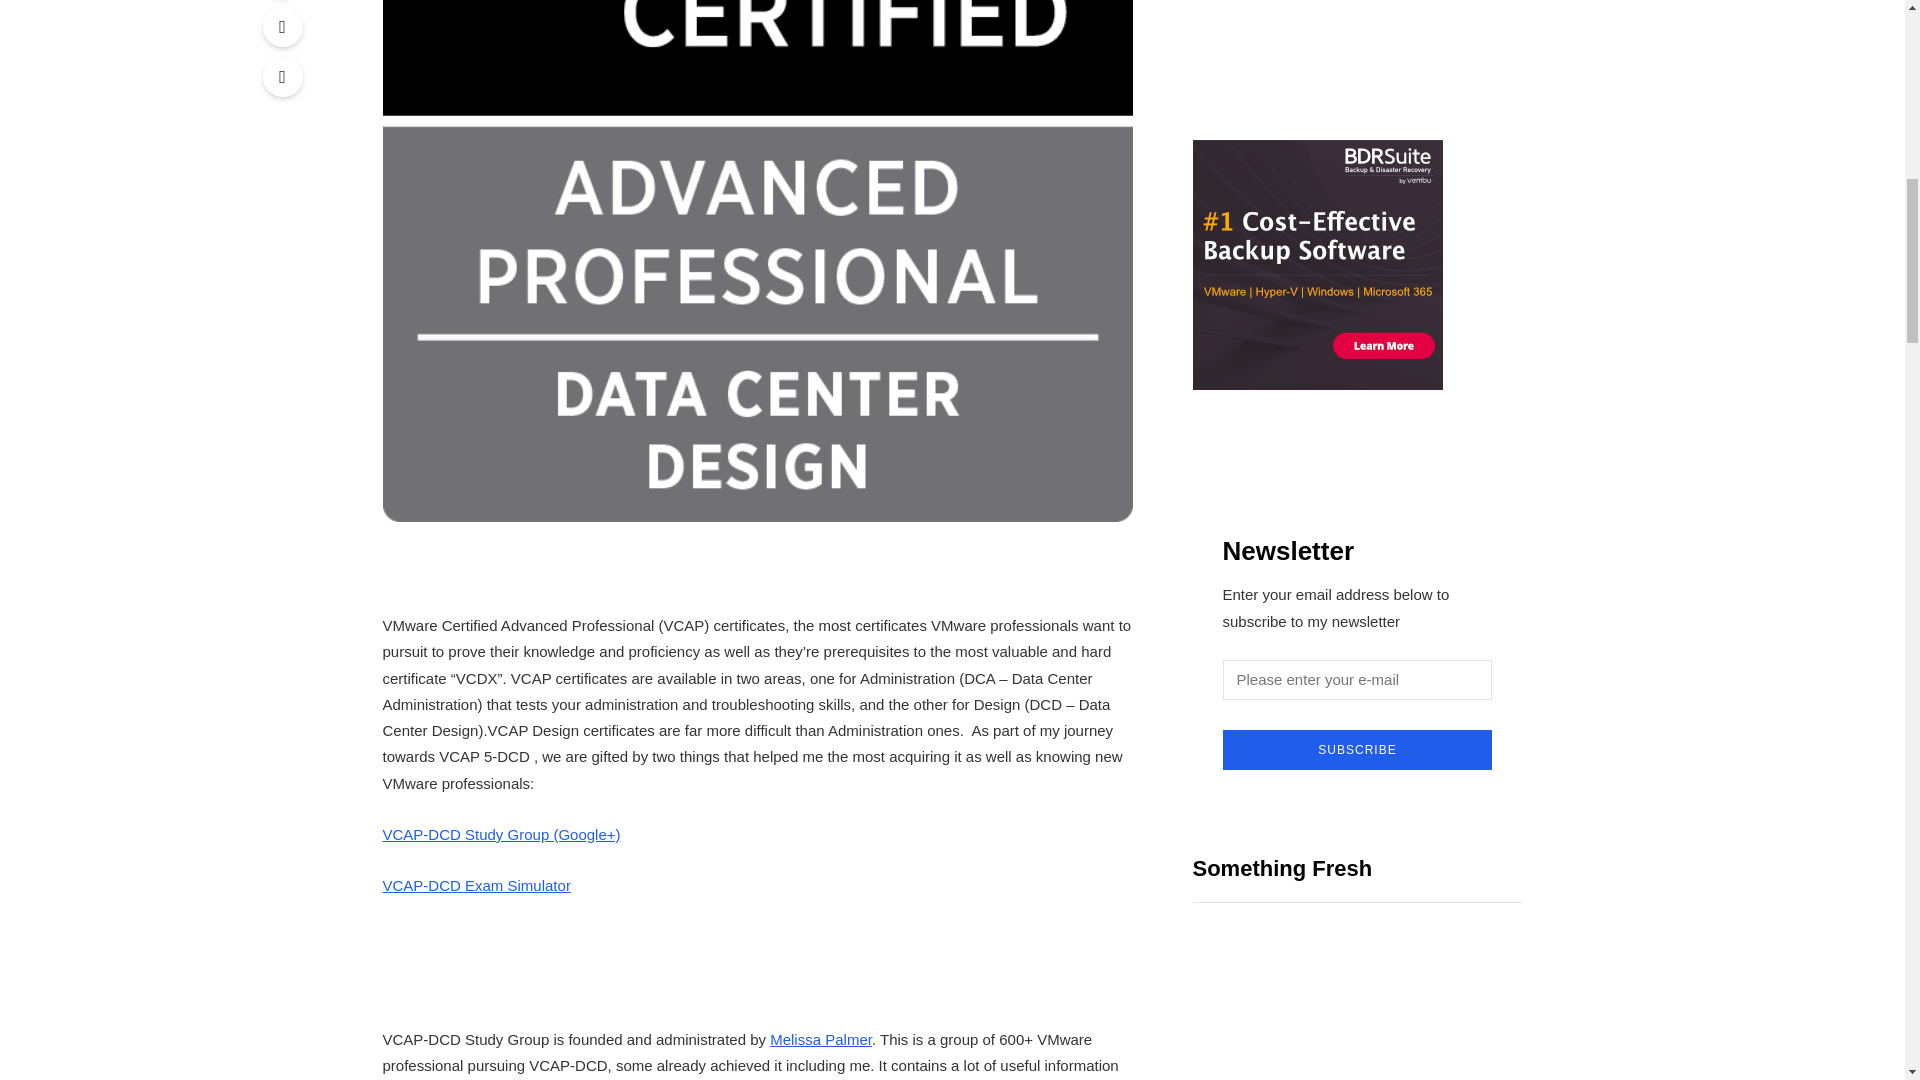  What do you see at coordinates (281, 26) in the screenshot?
I see `Share to Telegram` at bounding box center [281, 26].